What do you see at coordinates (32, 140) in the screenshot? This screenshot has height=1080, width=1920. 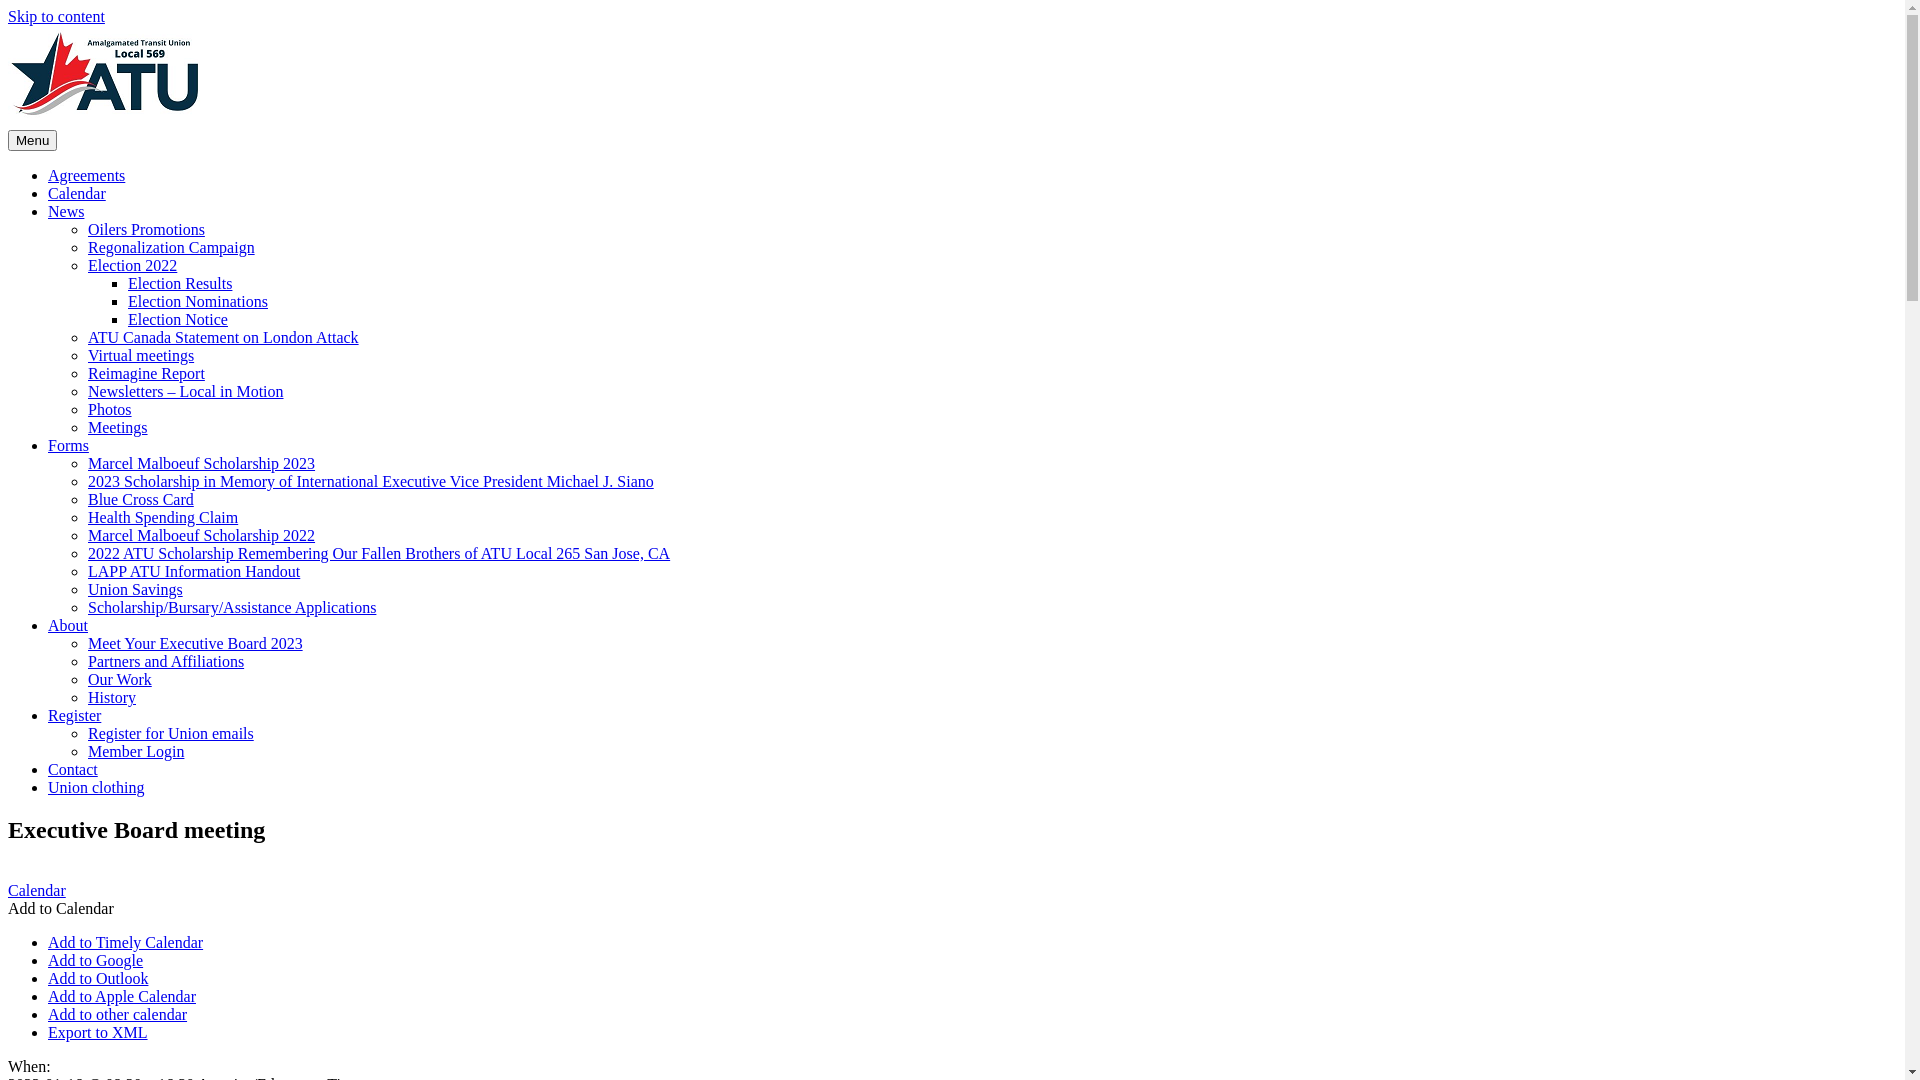 I see `Menu` at bounding box center [32, 140].